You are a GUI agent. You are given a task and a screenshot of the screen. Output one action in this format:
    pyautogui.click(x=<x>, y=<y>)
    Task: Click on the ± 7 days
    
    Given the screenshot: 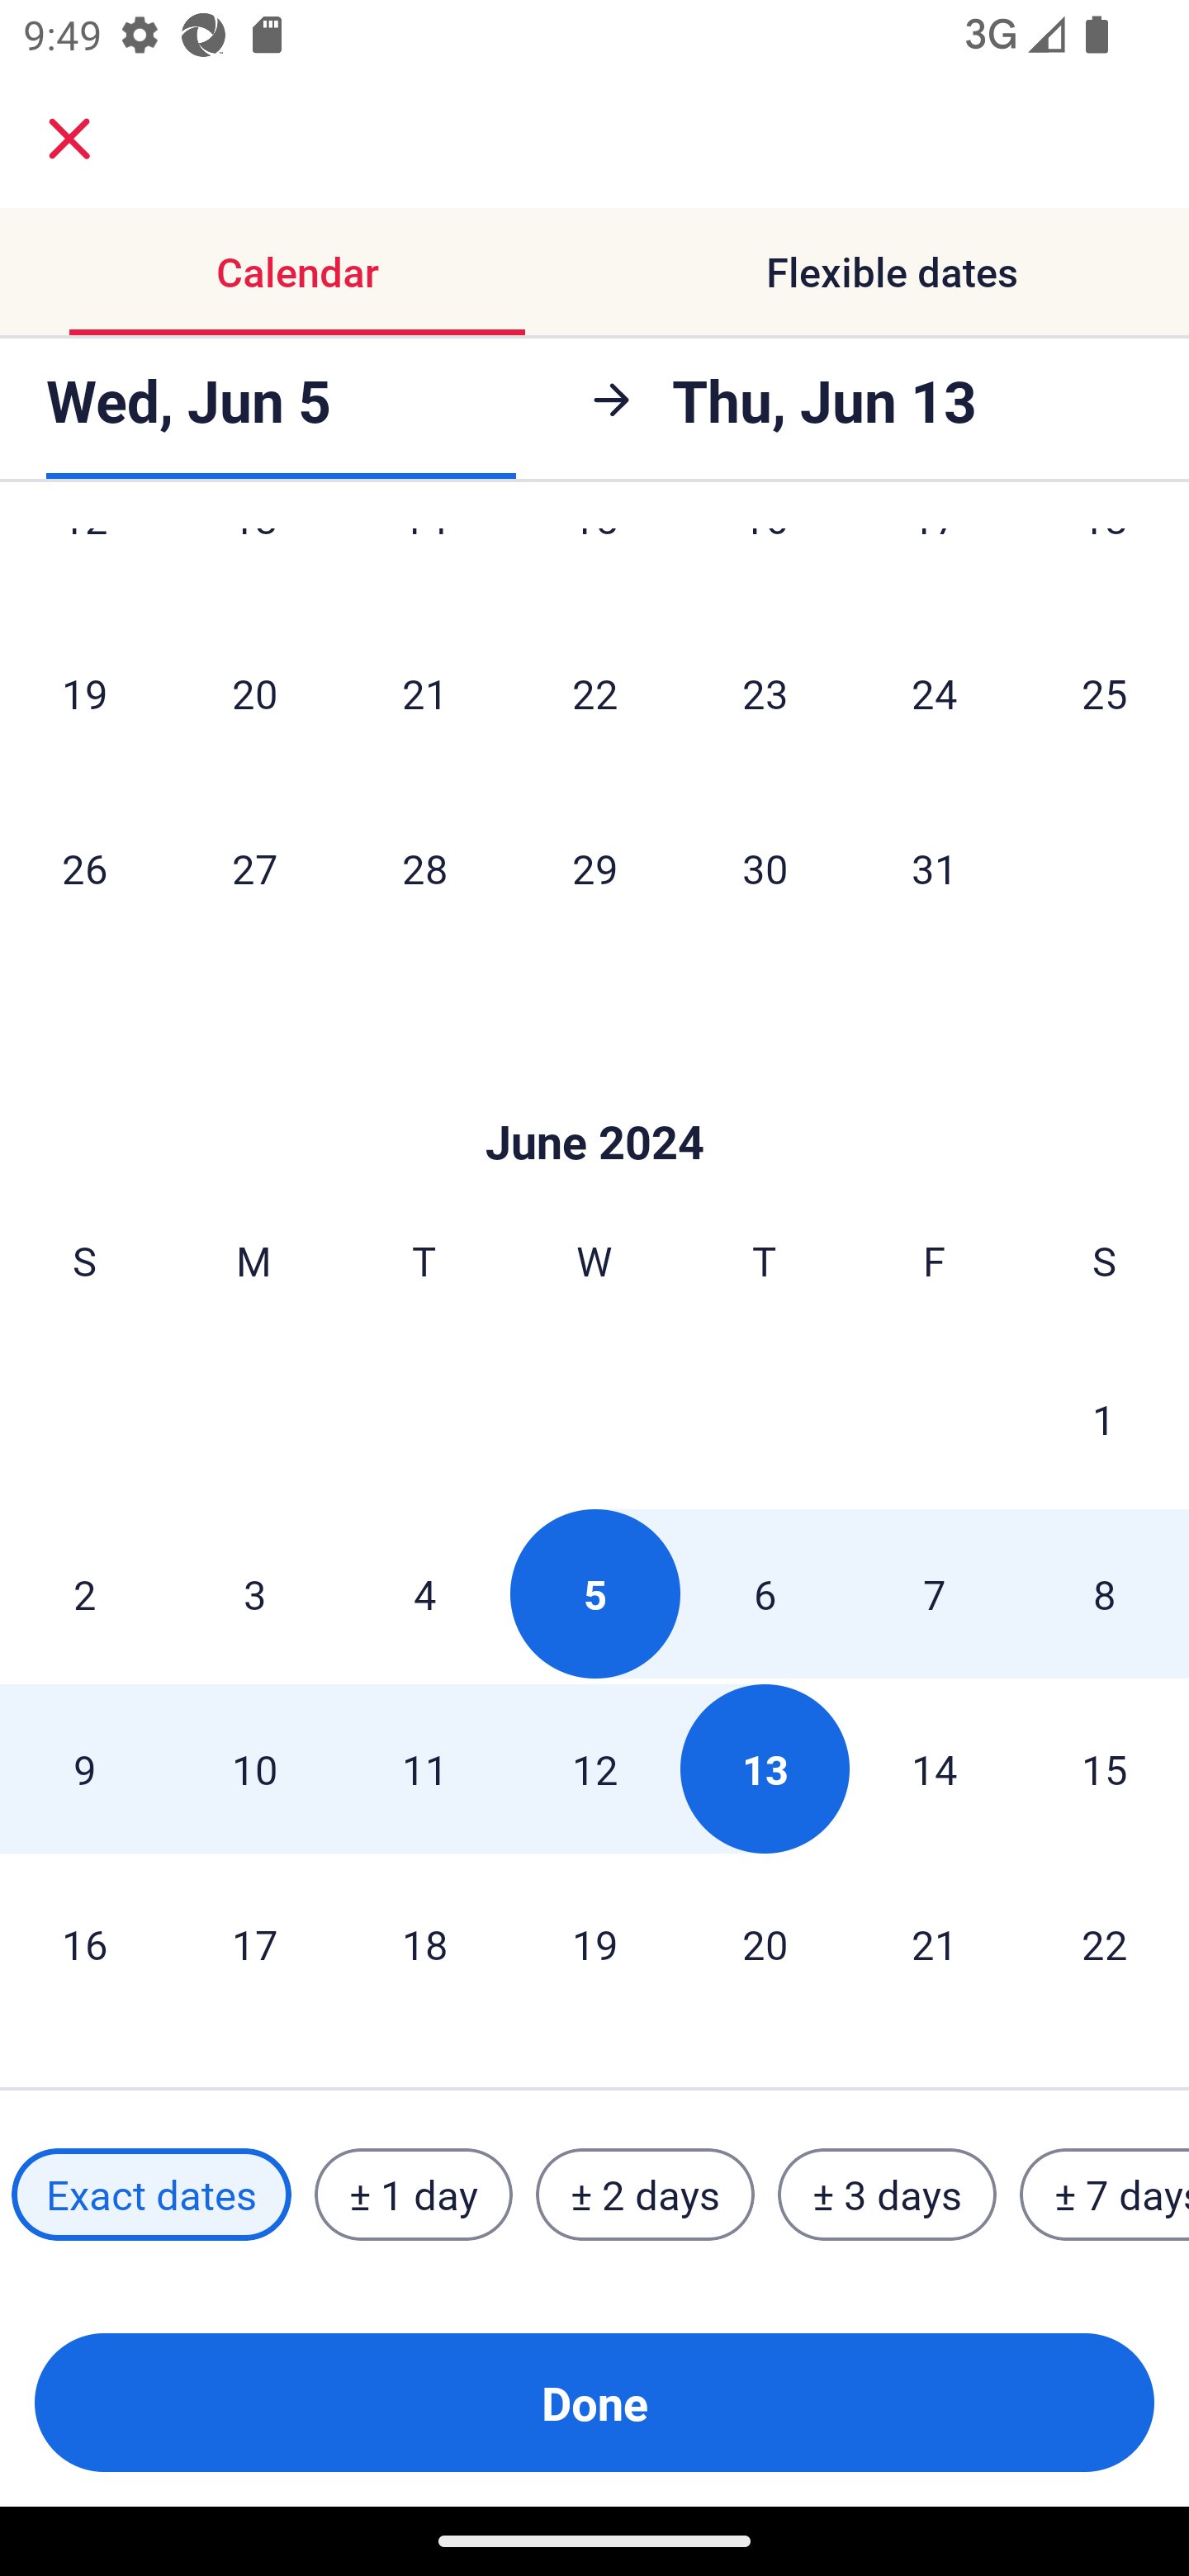 What is the action you would take?
    pyautogui.click(x=1105, y=2195)
    